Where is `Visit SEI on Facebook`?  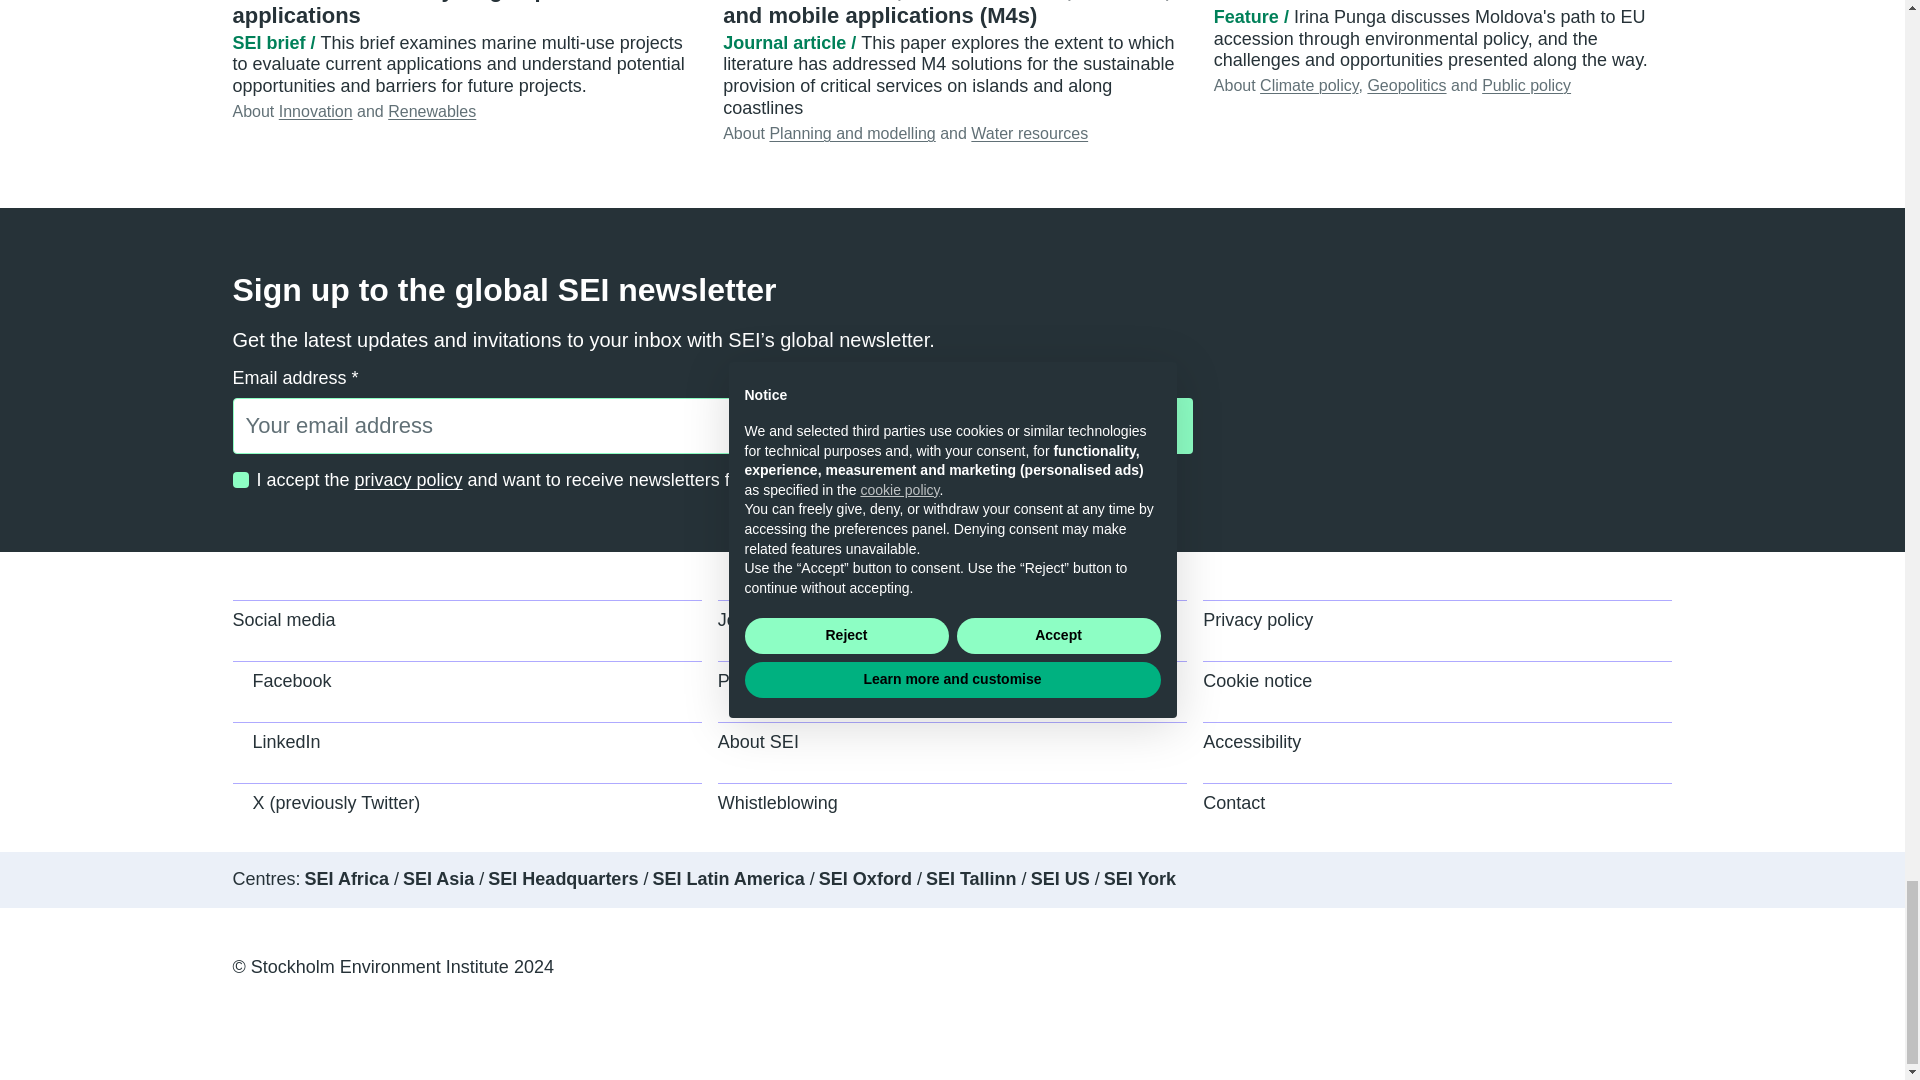
Visit SEI on Facebook is located at coordinates (466, 691).